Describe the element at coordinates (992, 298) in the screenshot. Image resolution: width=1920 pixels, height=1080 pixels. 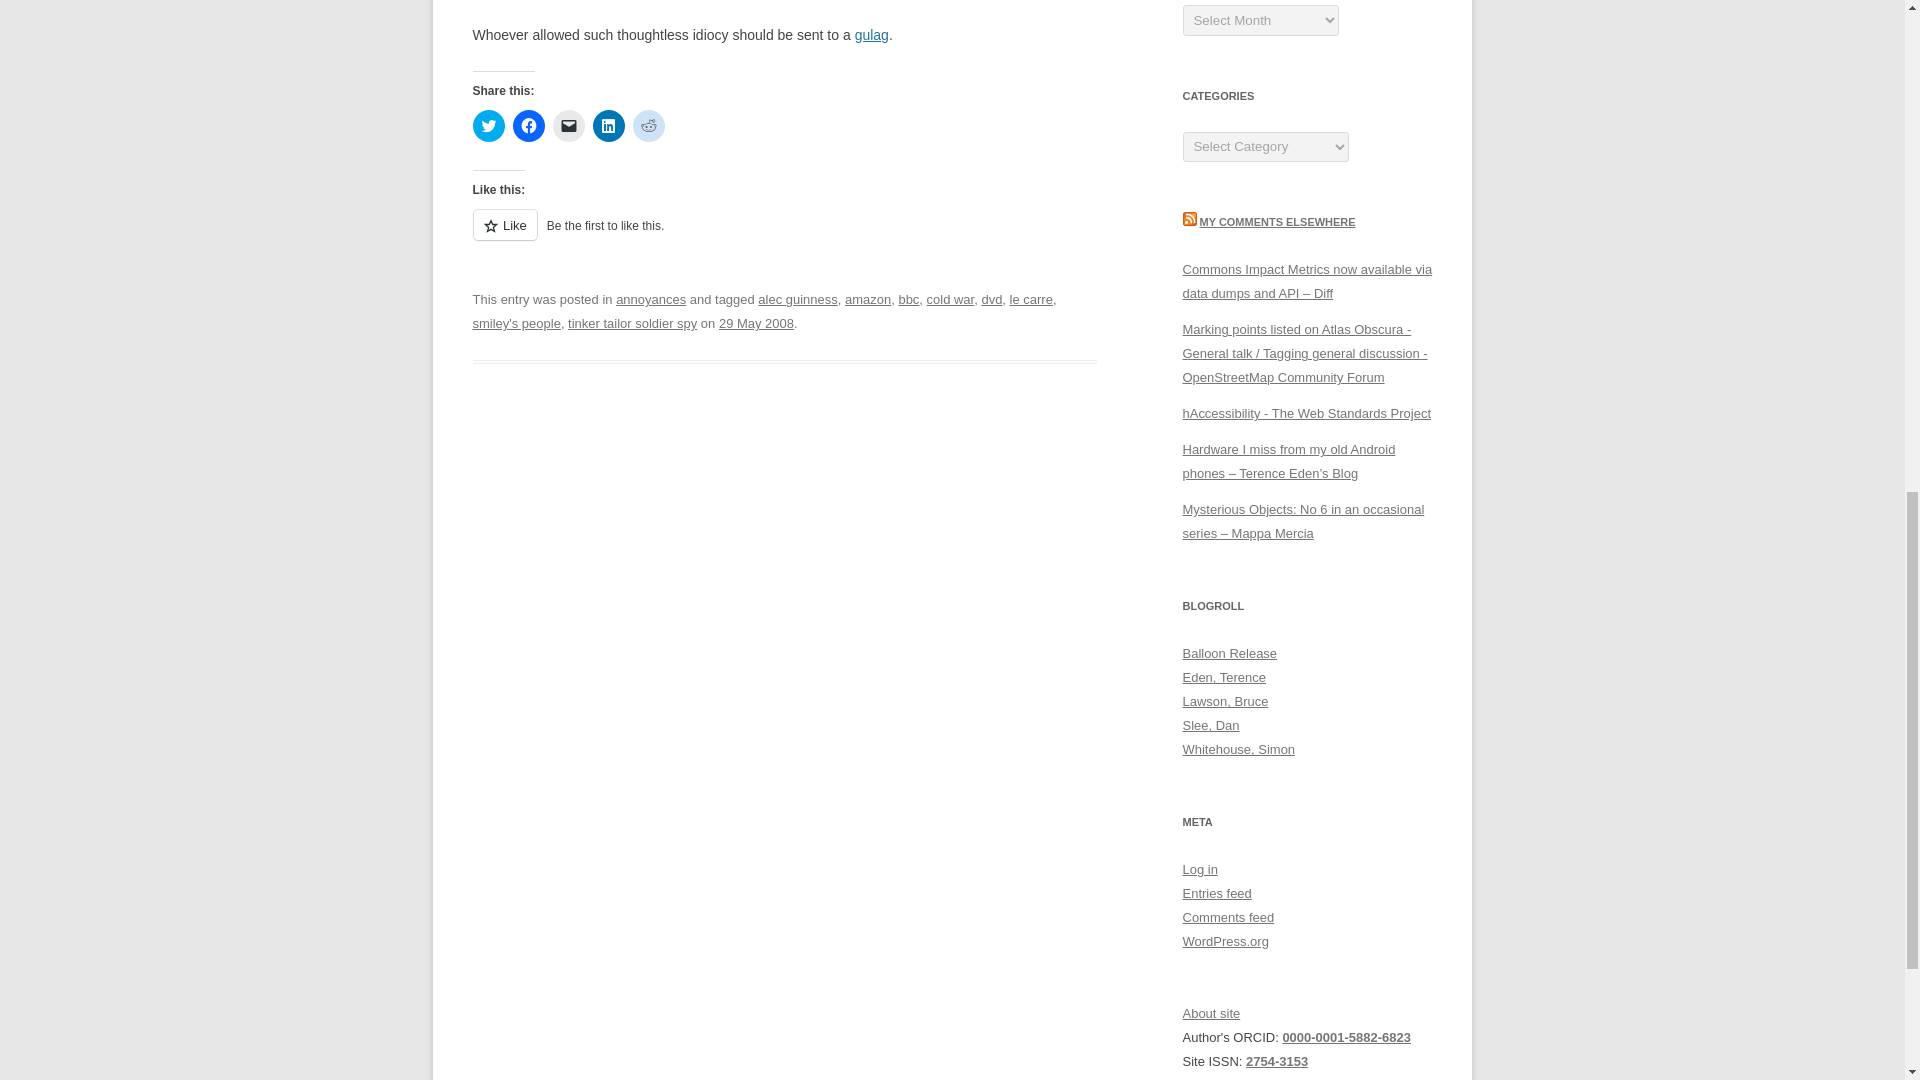
I see `dvd` at that location.